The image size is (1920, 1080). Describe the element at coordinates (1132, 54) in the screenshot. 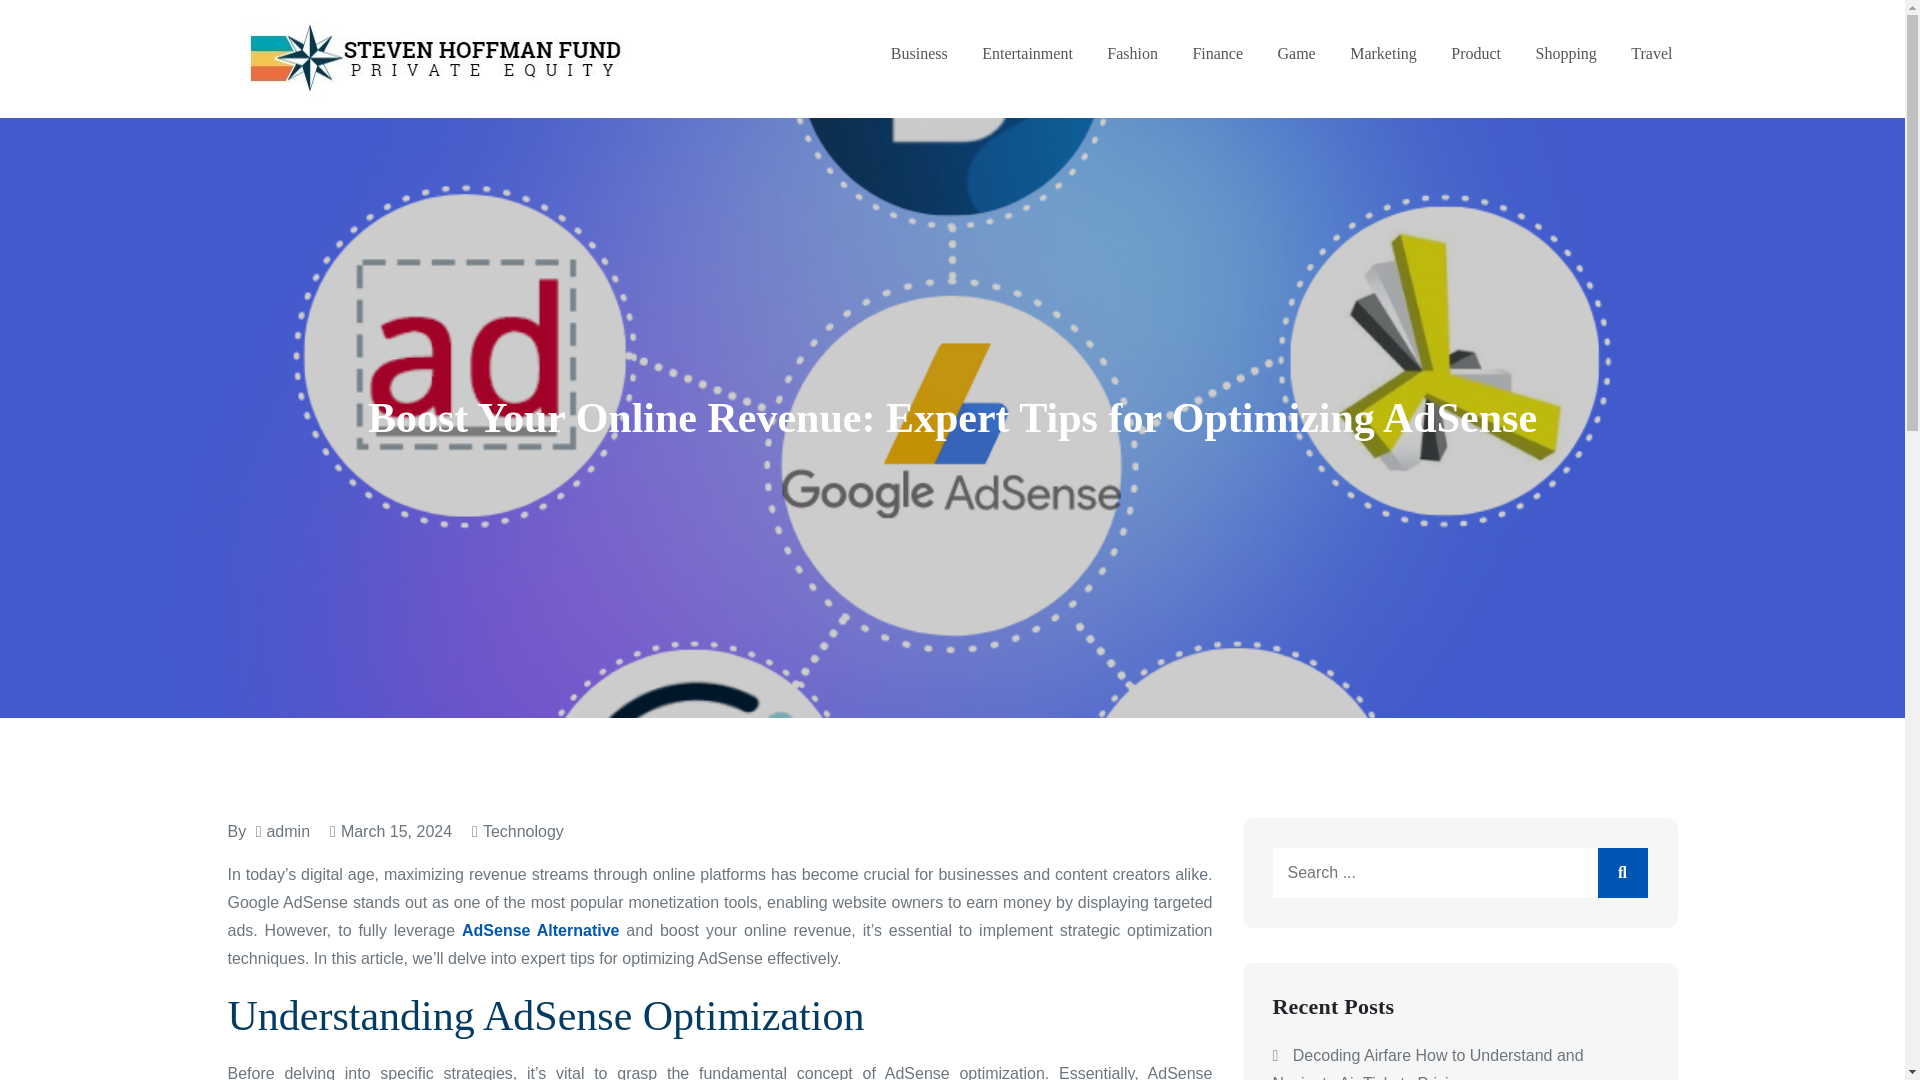

I see `Fashion` at that location.